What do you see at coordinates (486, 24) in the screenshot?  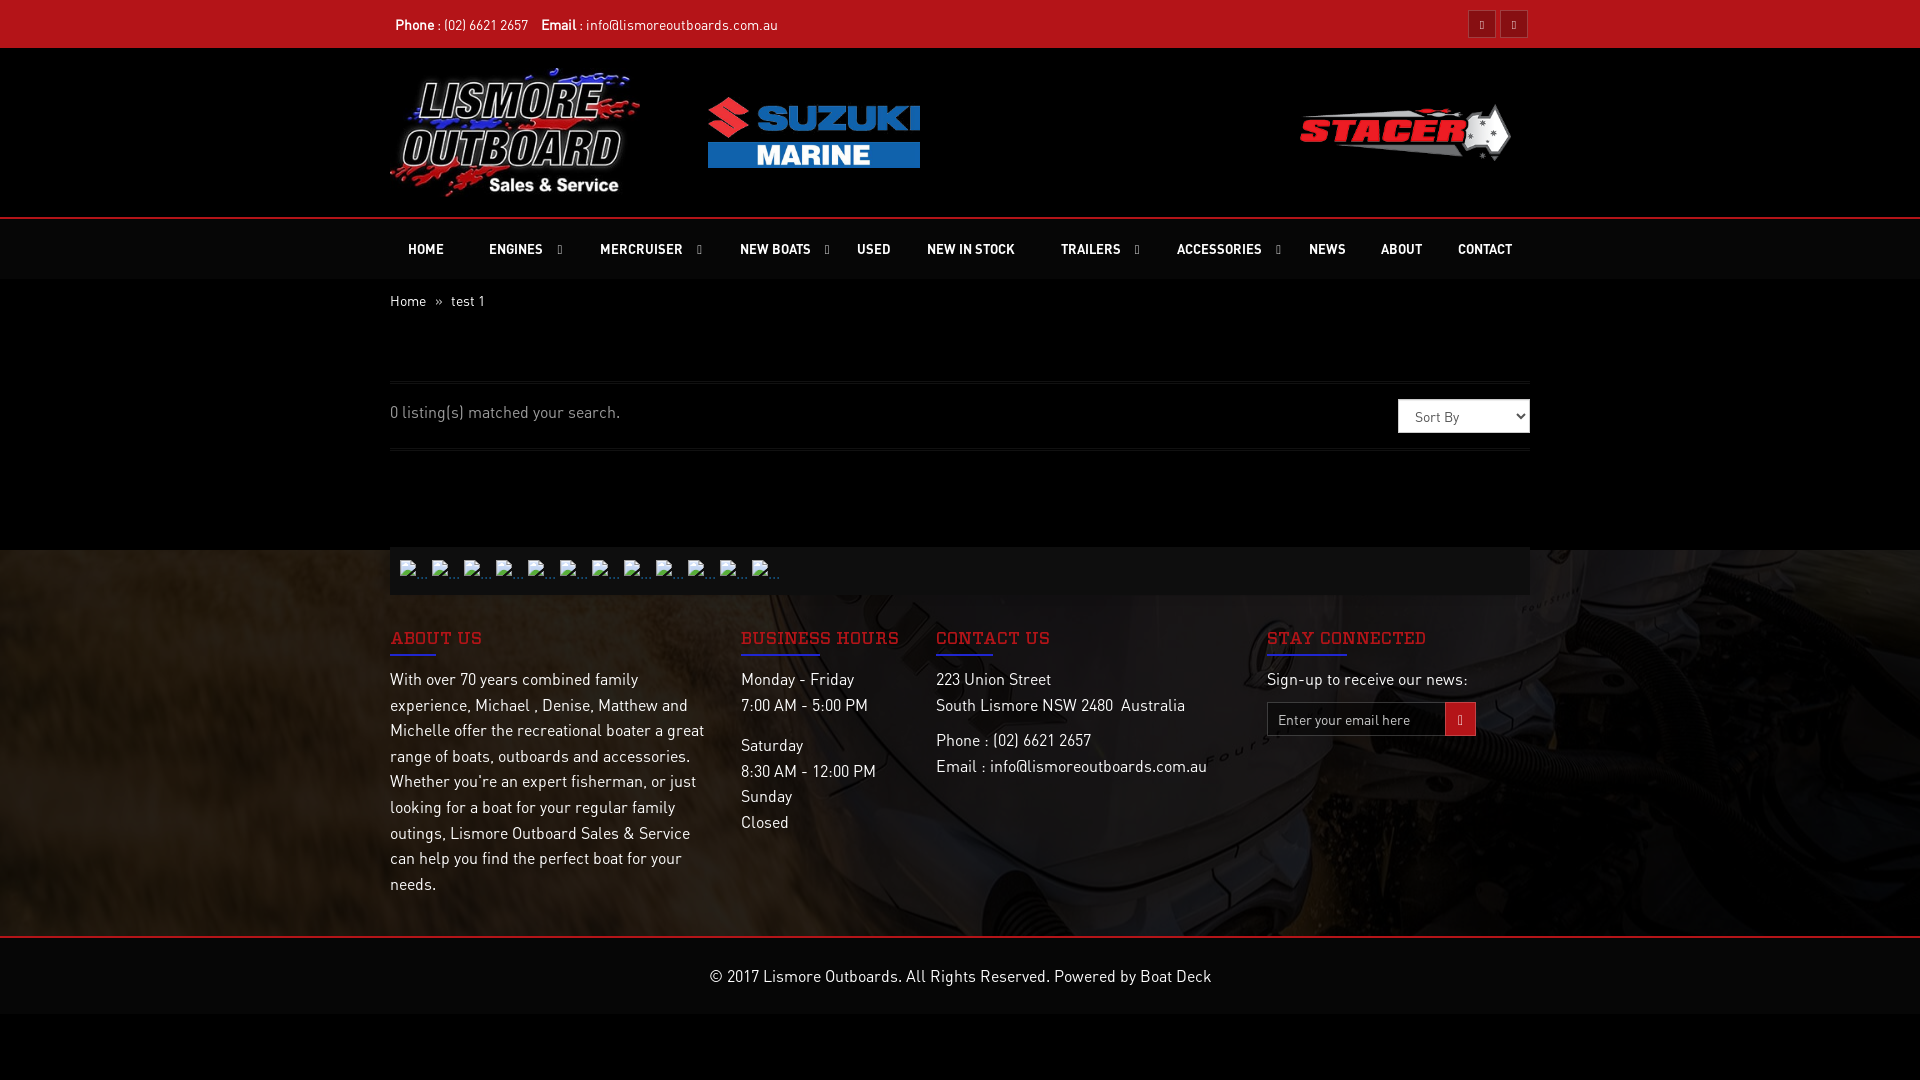 I see `(02) 6621 2657` at bounding box center [486, 24].